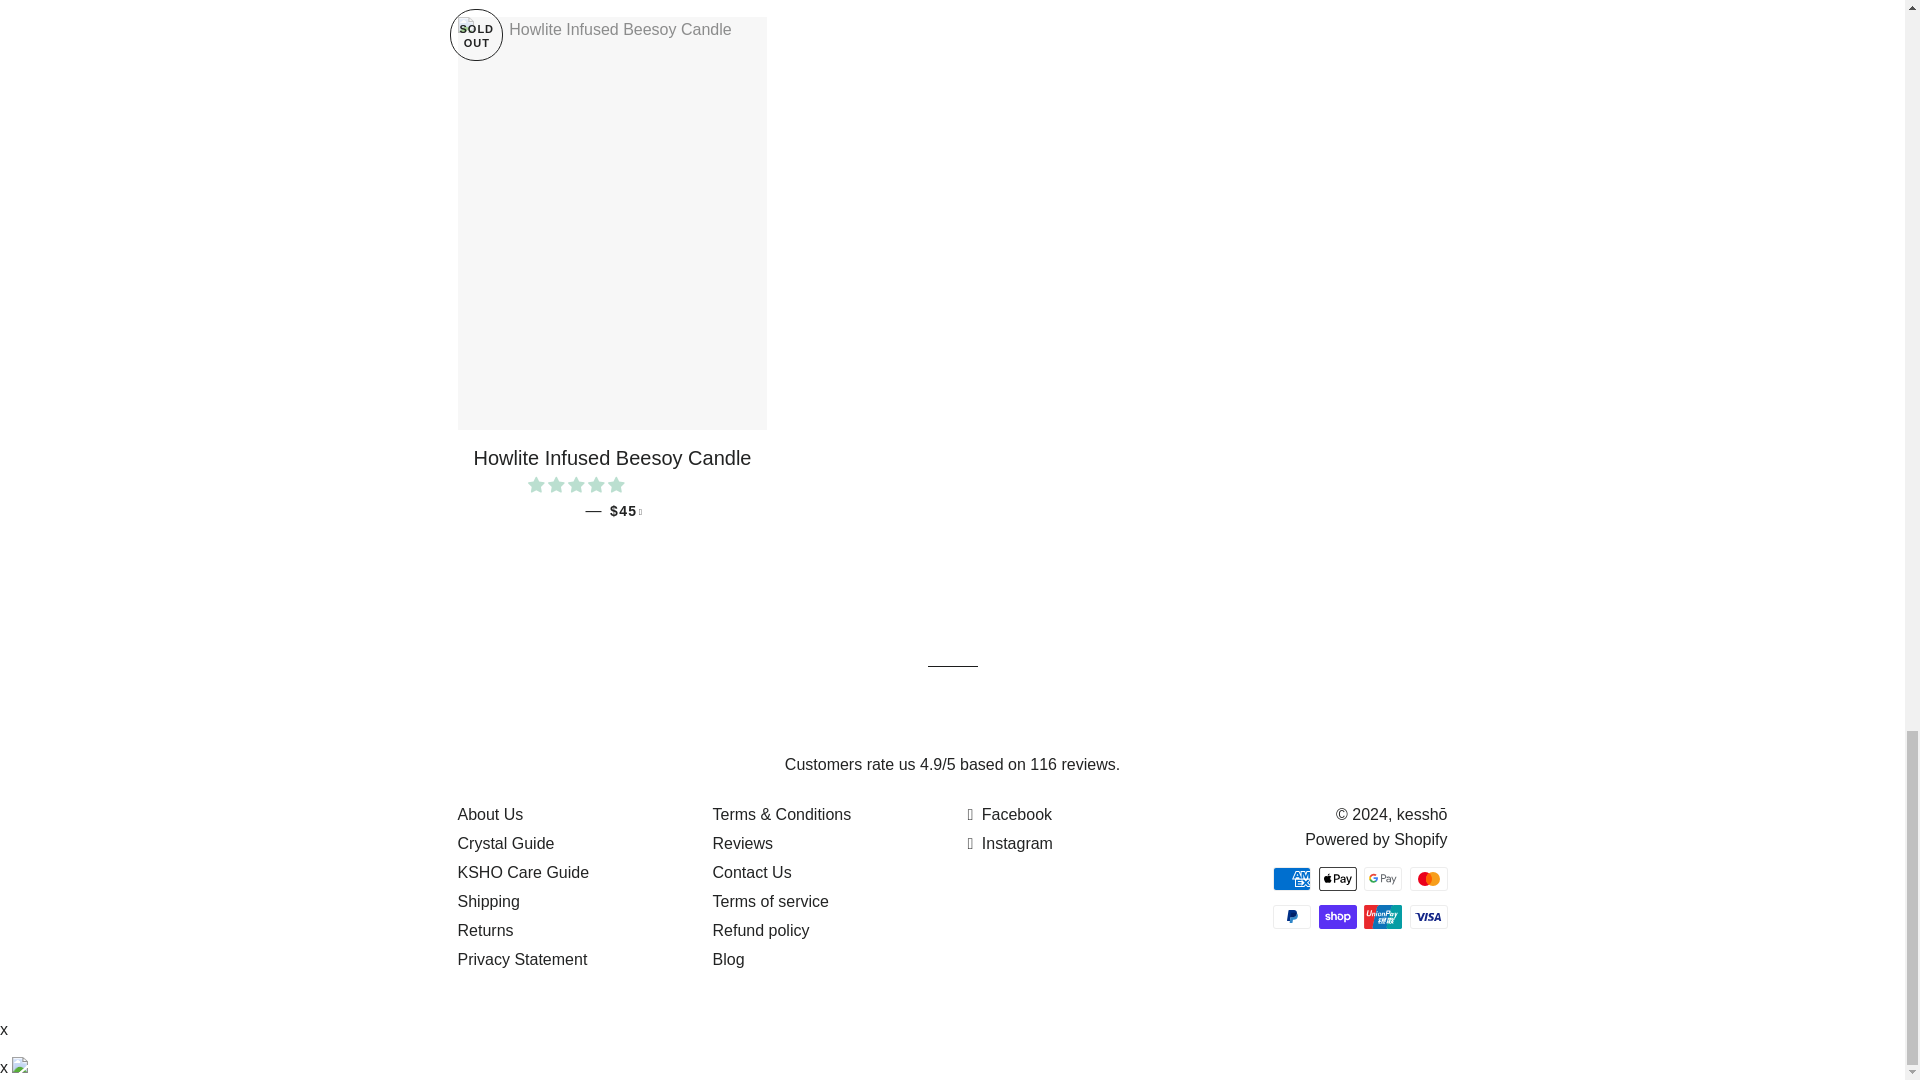 The width and height of the screenshot is (1920, 1080). What do you see at coordinates (1292, 916) in the screenshot?
I see `PayPal` at bounding box center [1292, 916].